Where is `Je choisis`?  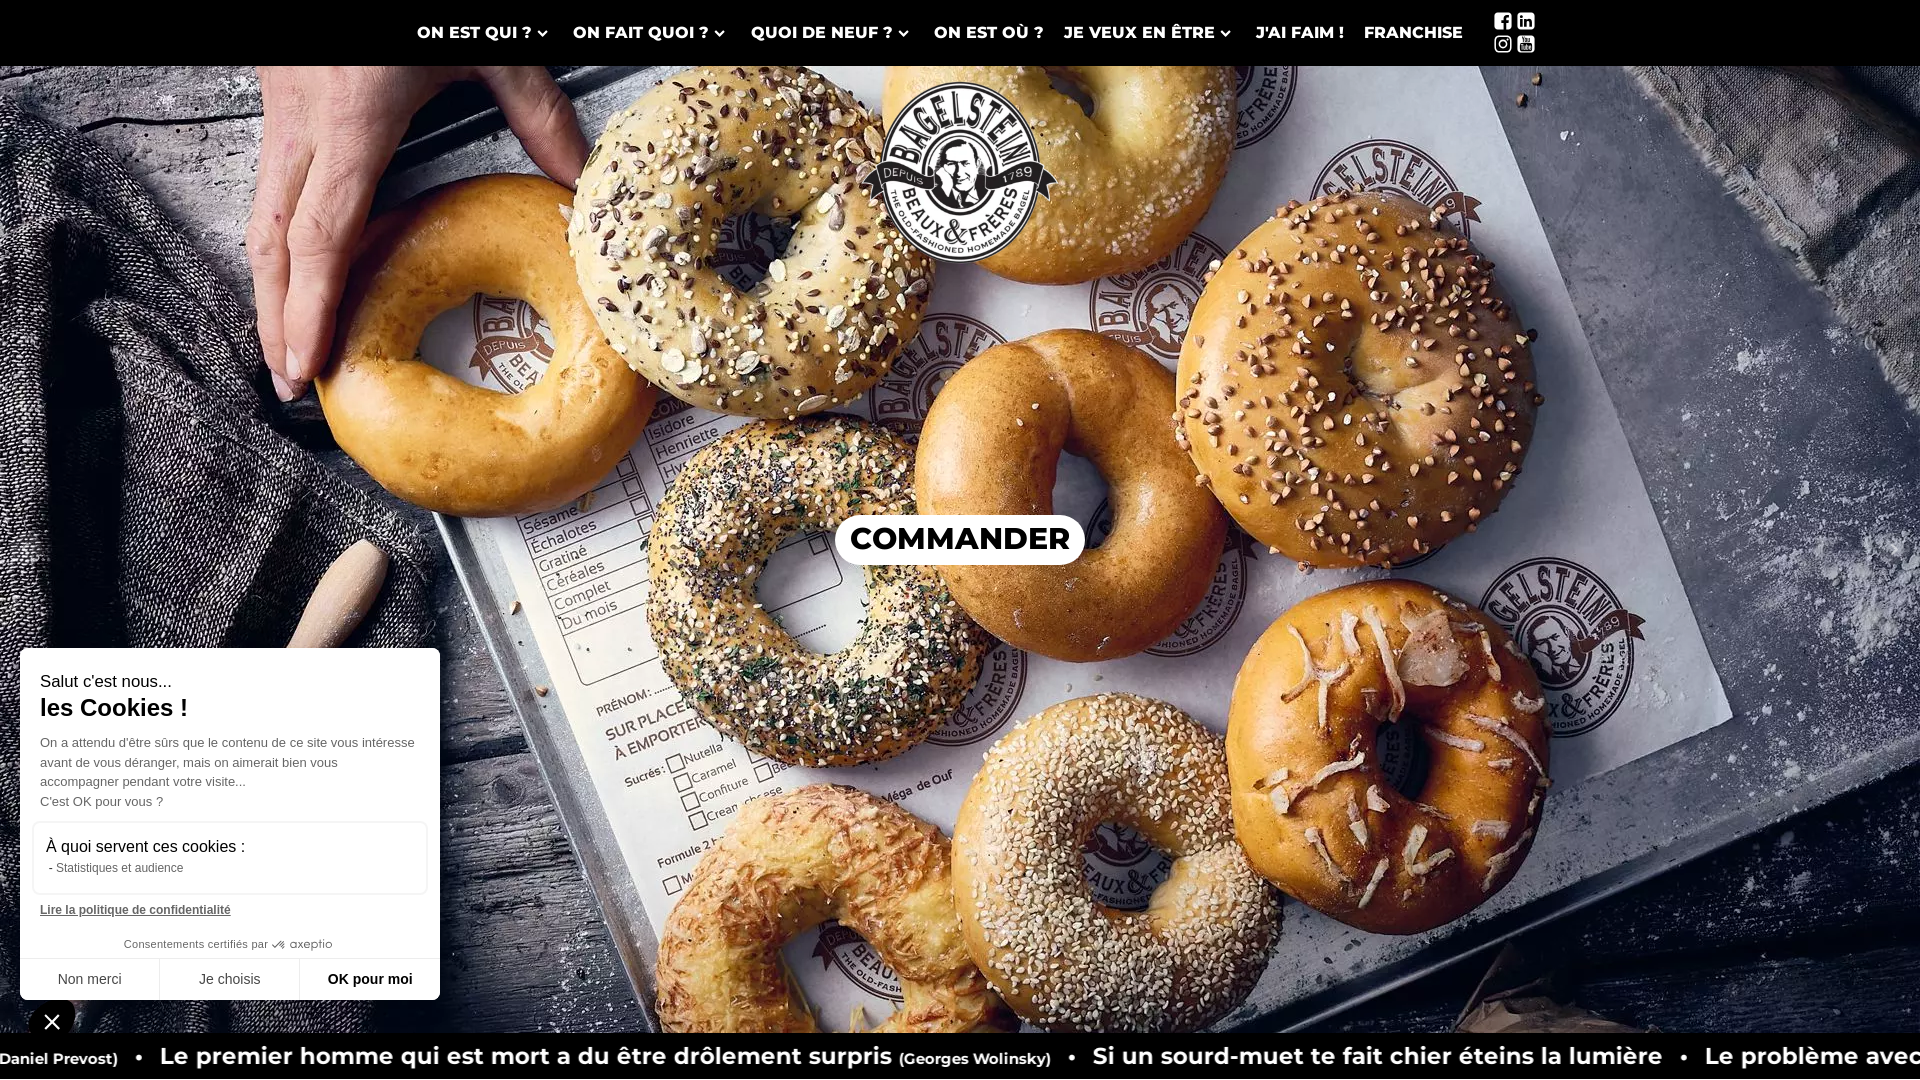
Je choisis is located at coordinates (230, 979).